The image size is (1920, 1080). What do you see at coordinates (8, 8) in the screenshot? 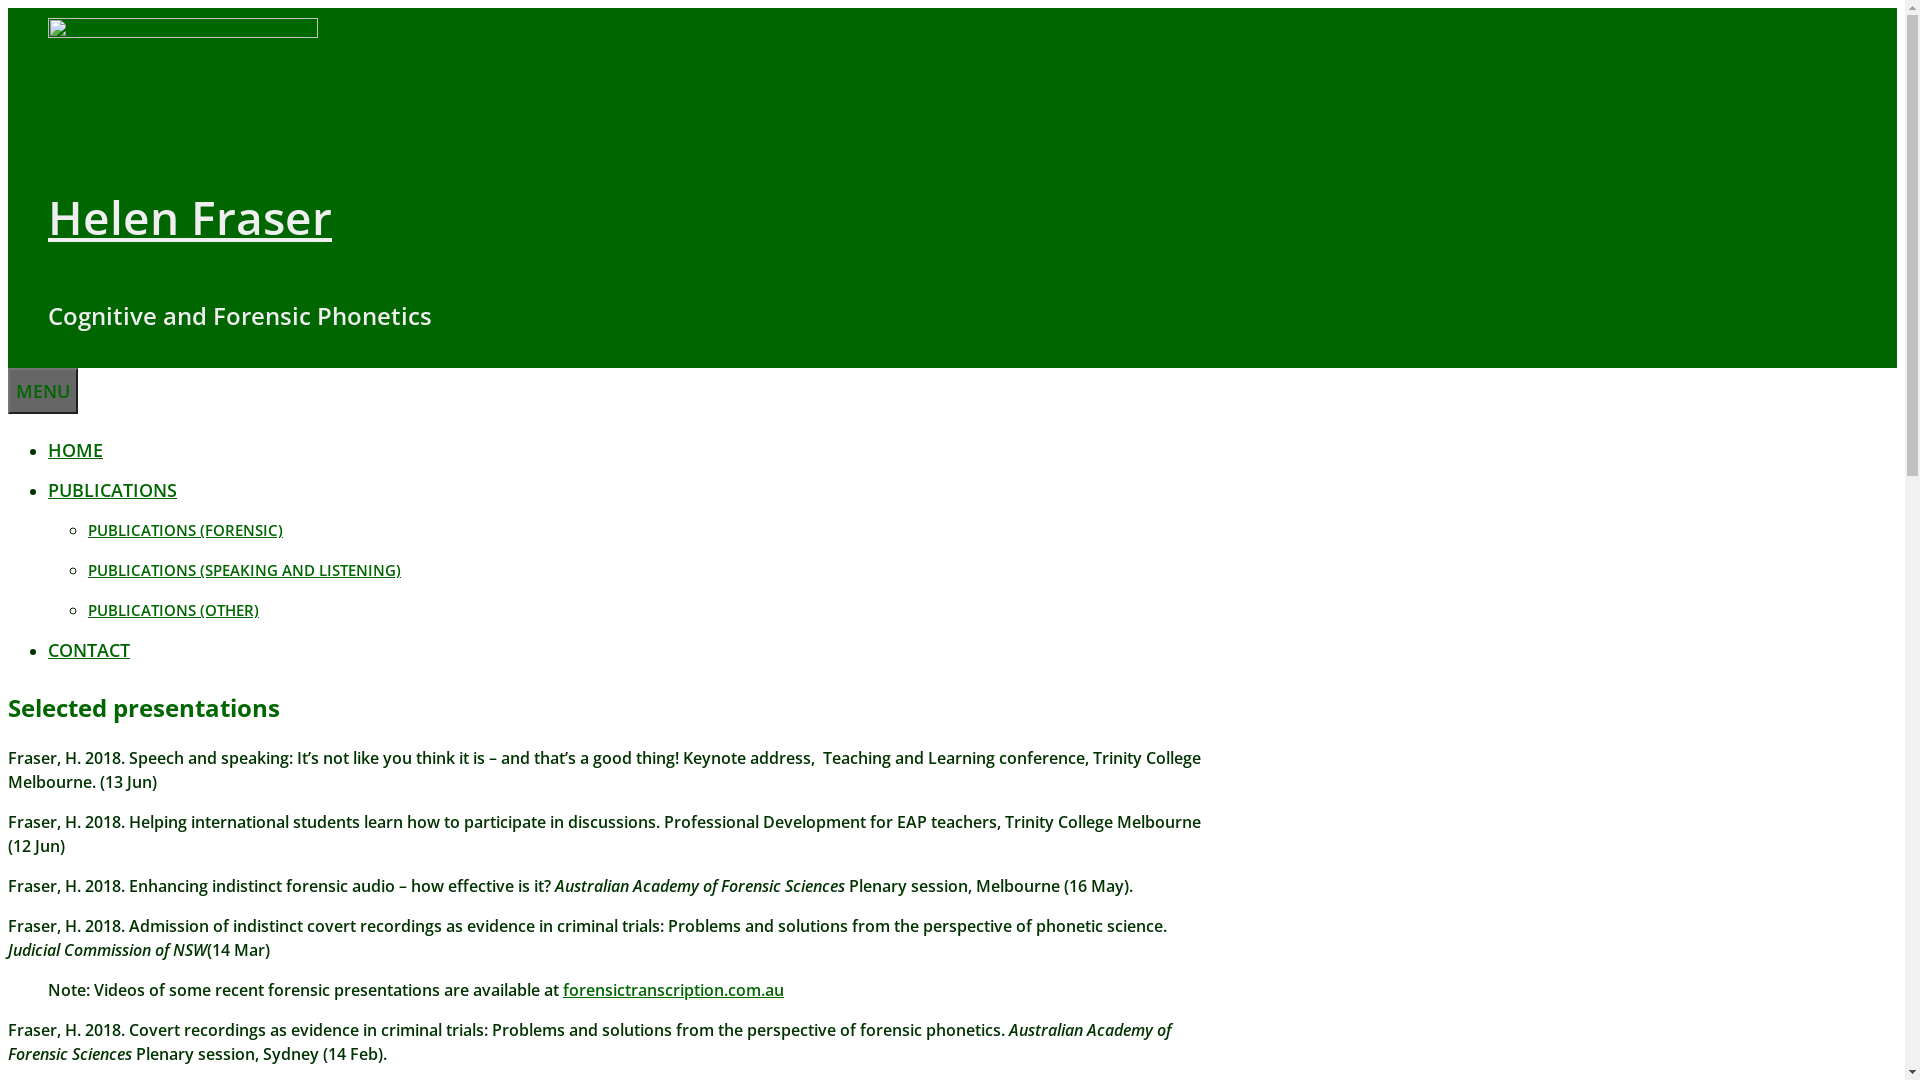
I see `Skip to content` at bounding box center [8, 8].